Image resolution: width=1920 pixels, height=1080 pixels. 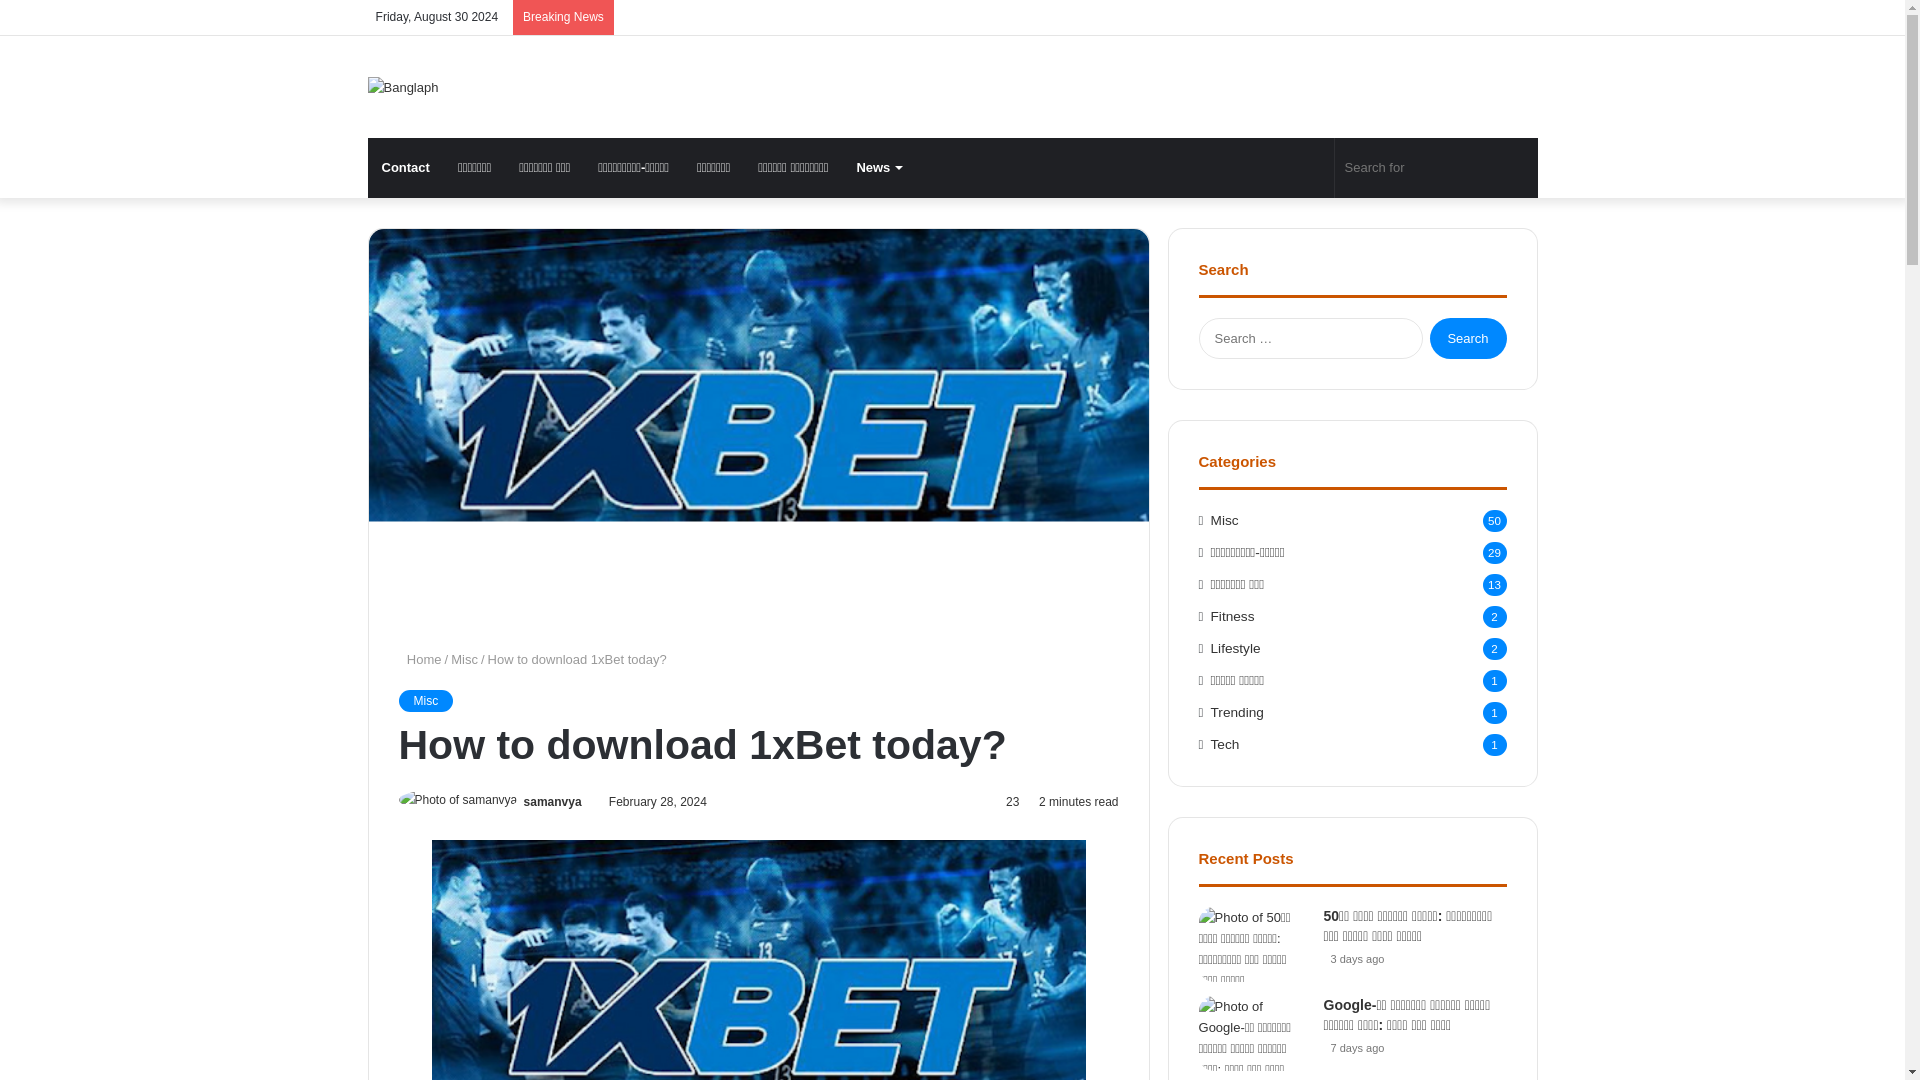 I want to click on Misc, so click(x=425, y=700).